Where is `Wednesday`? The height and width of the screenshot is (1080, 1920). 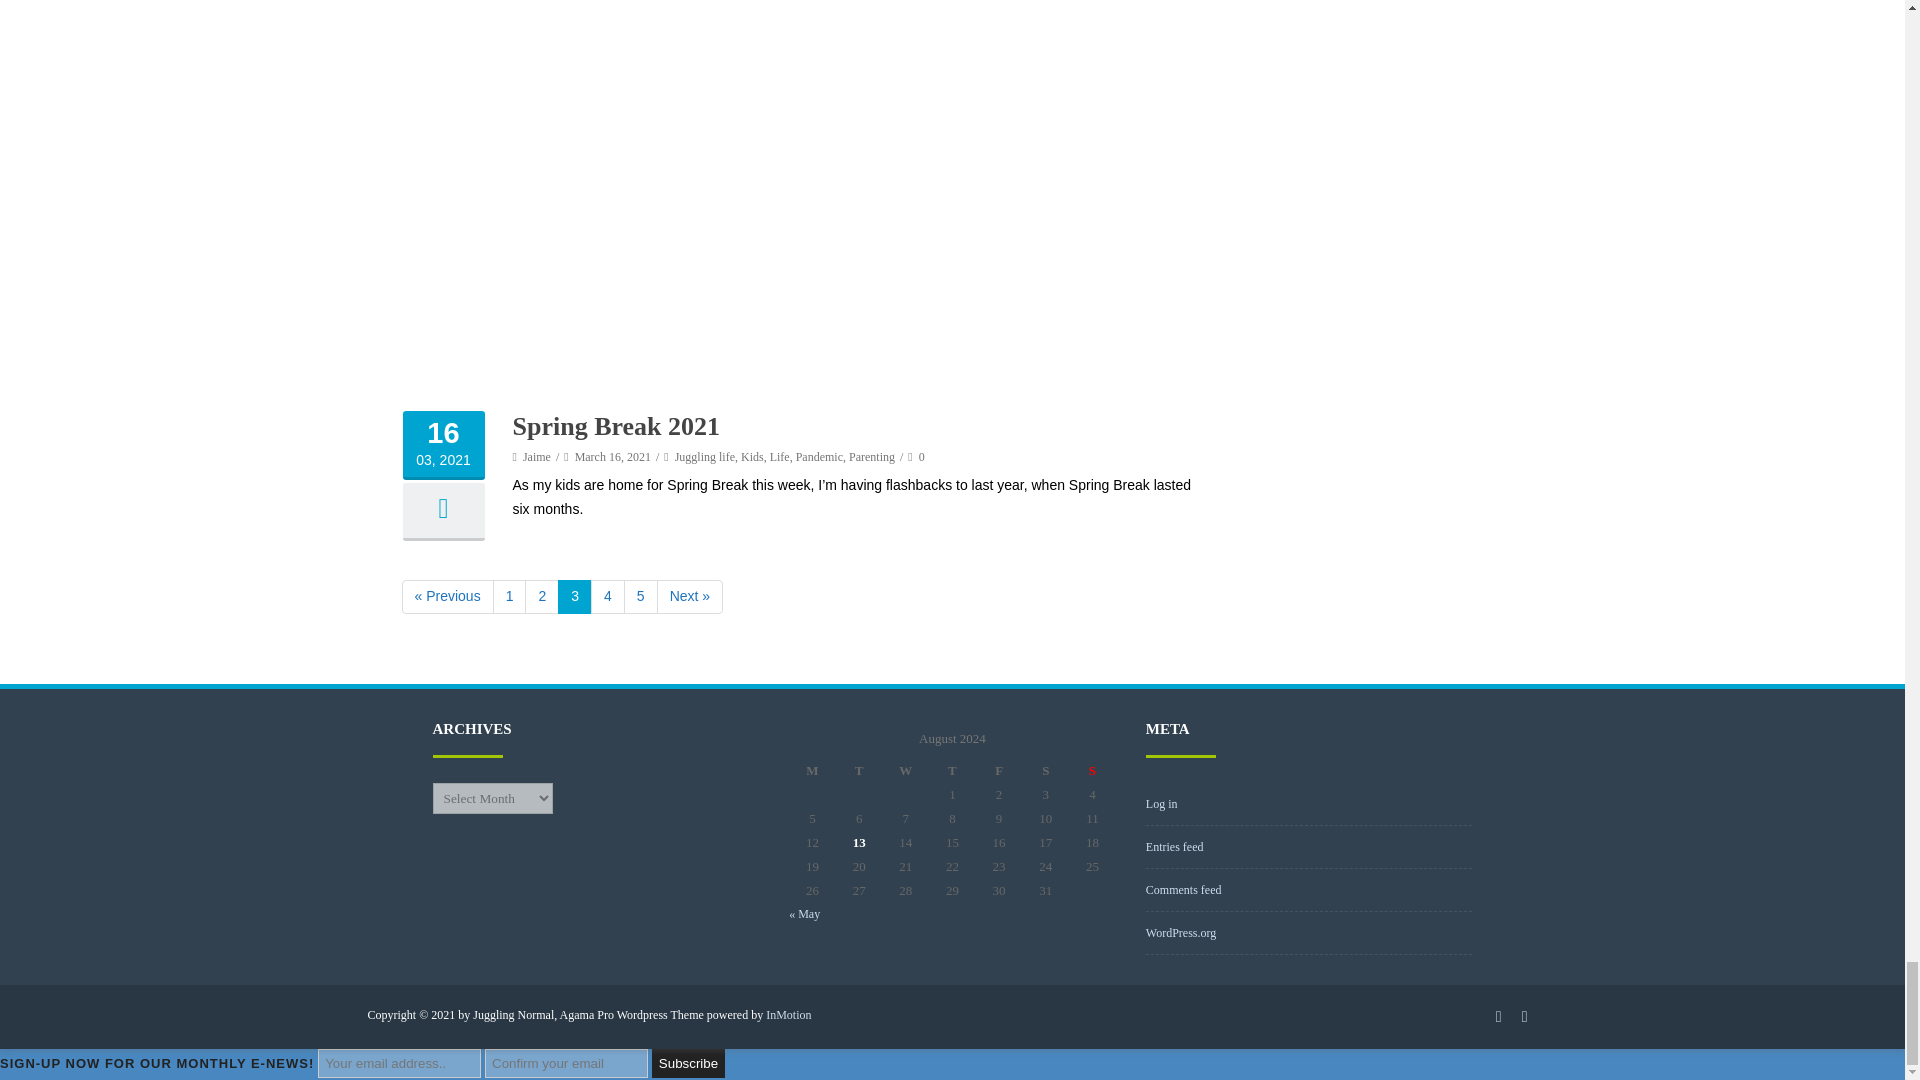 Wednesday is located at coordinates (905, 771).